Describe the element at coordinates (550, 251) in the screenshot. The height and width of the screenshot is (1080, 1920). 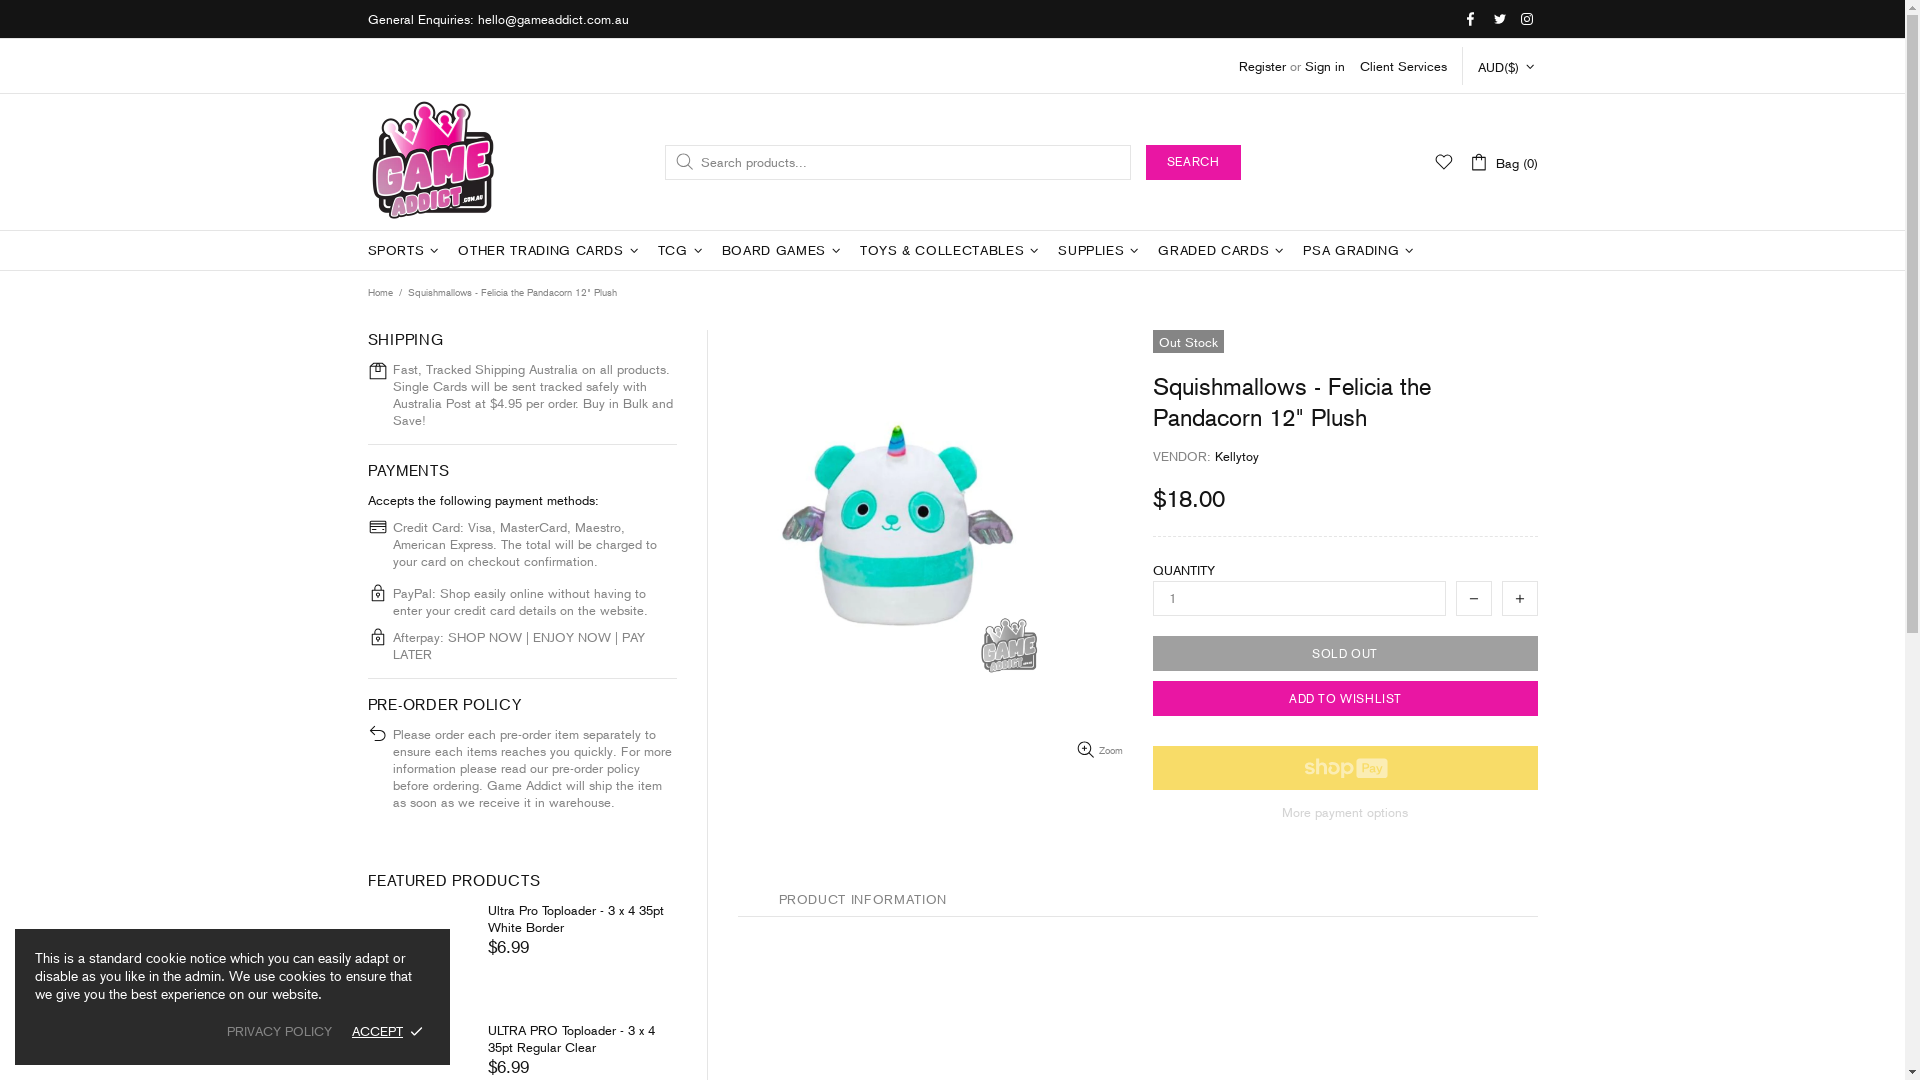
I see `OTHER TRADING CARDS` at that location.